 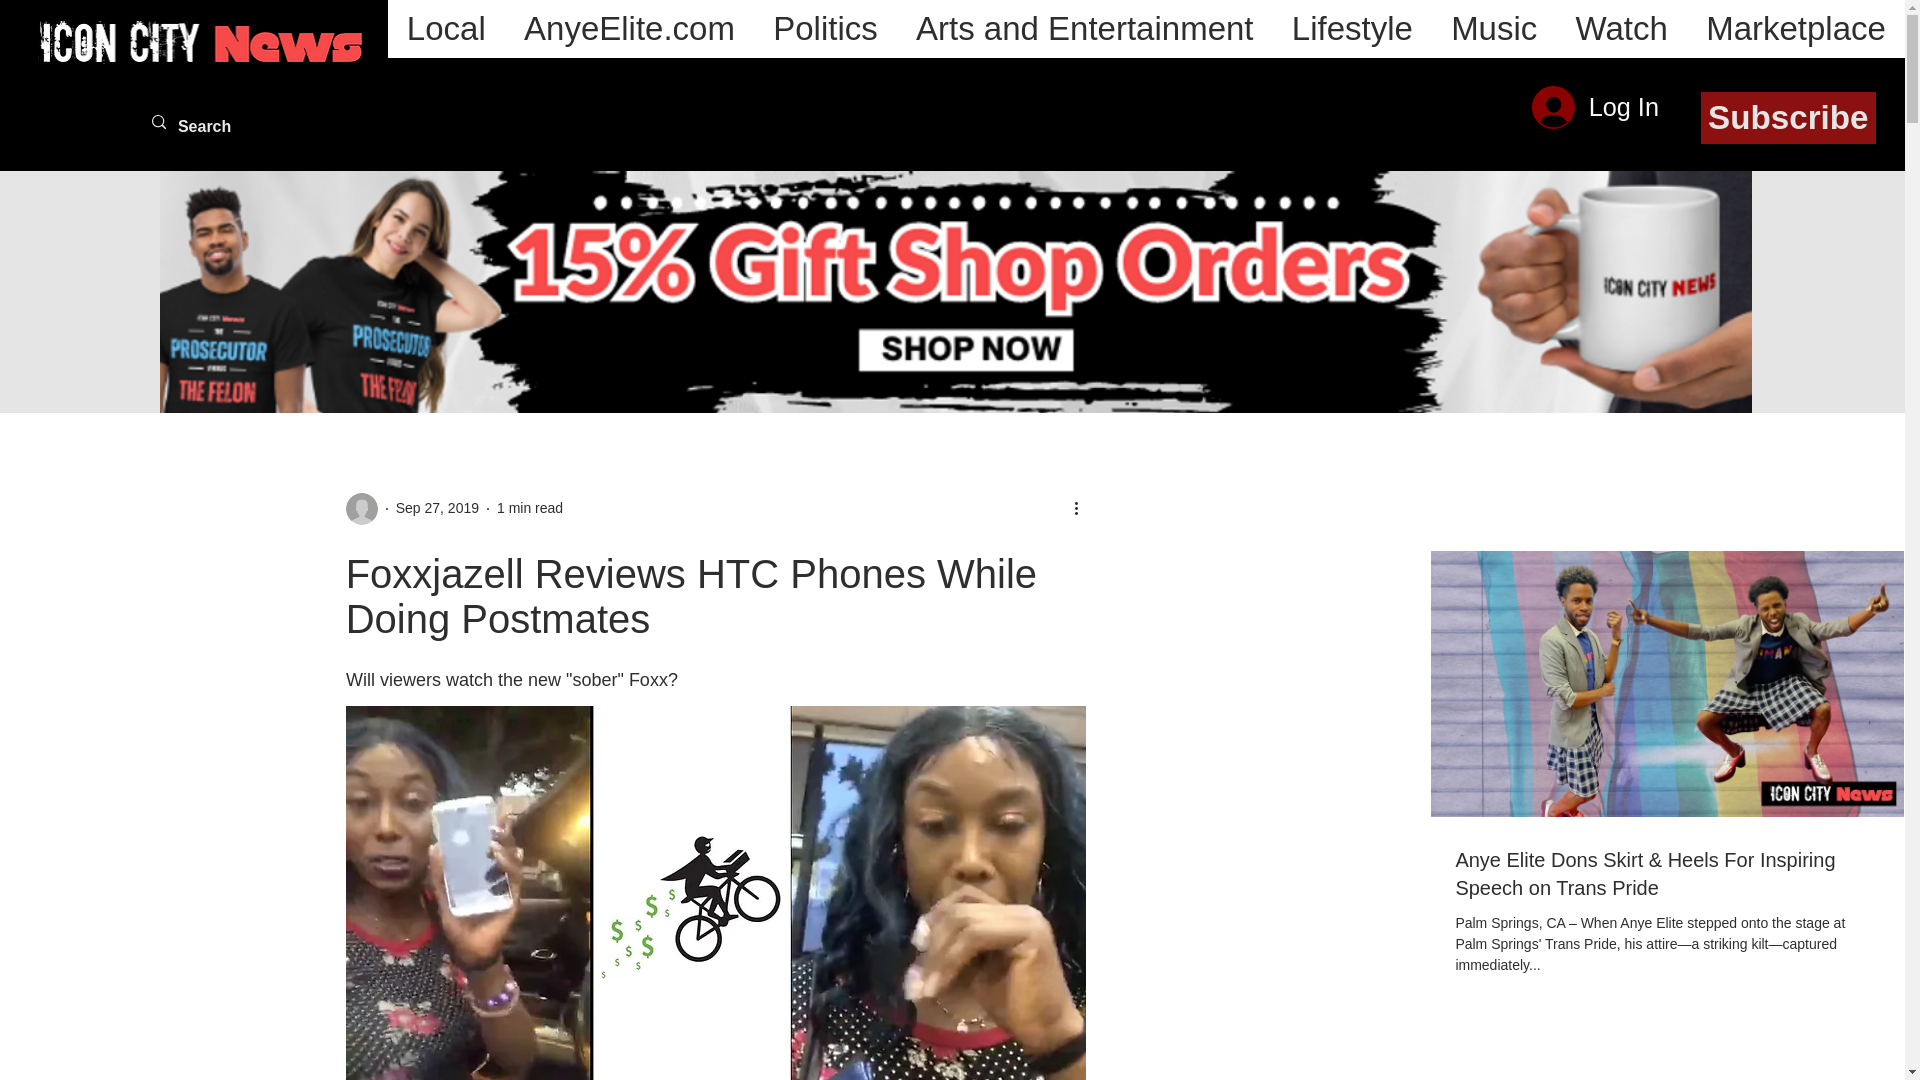 I want to click on AnyeElite.com, so click(x=629, y=29).